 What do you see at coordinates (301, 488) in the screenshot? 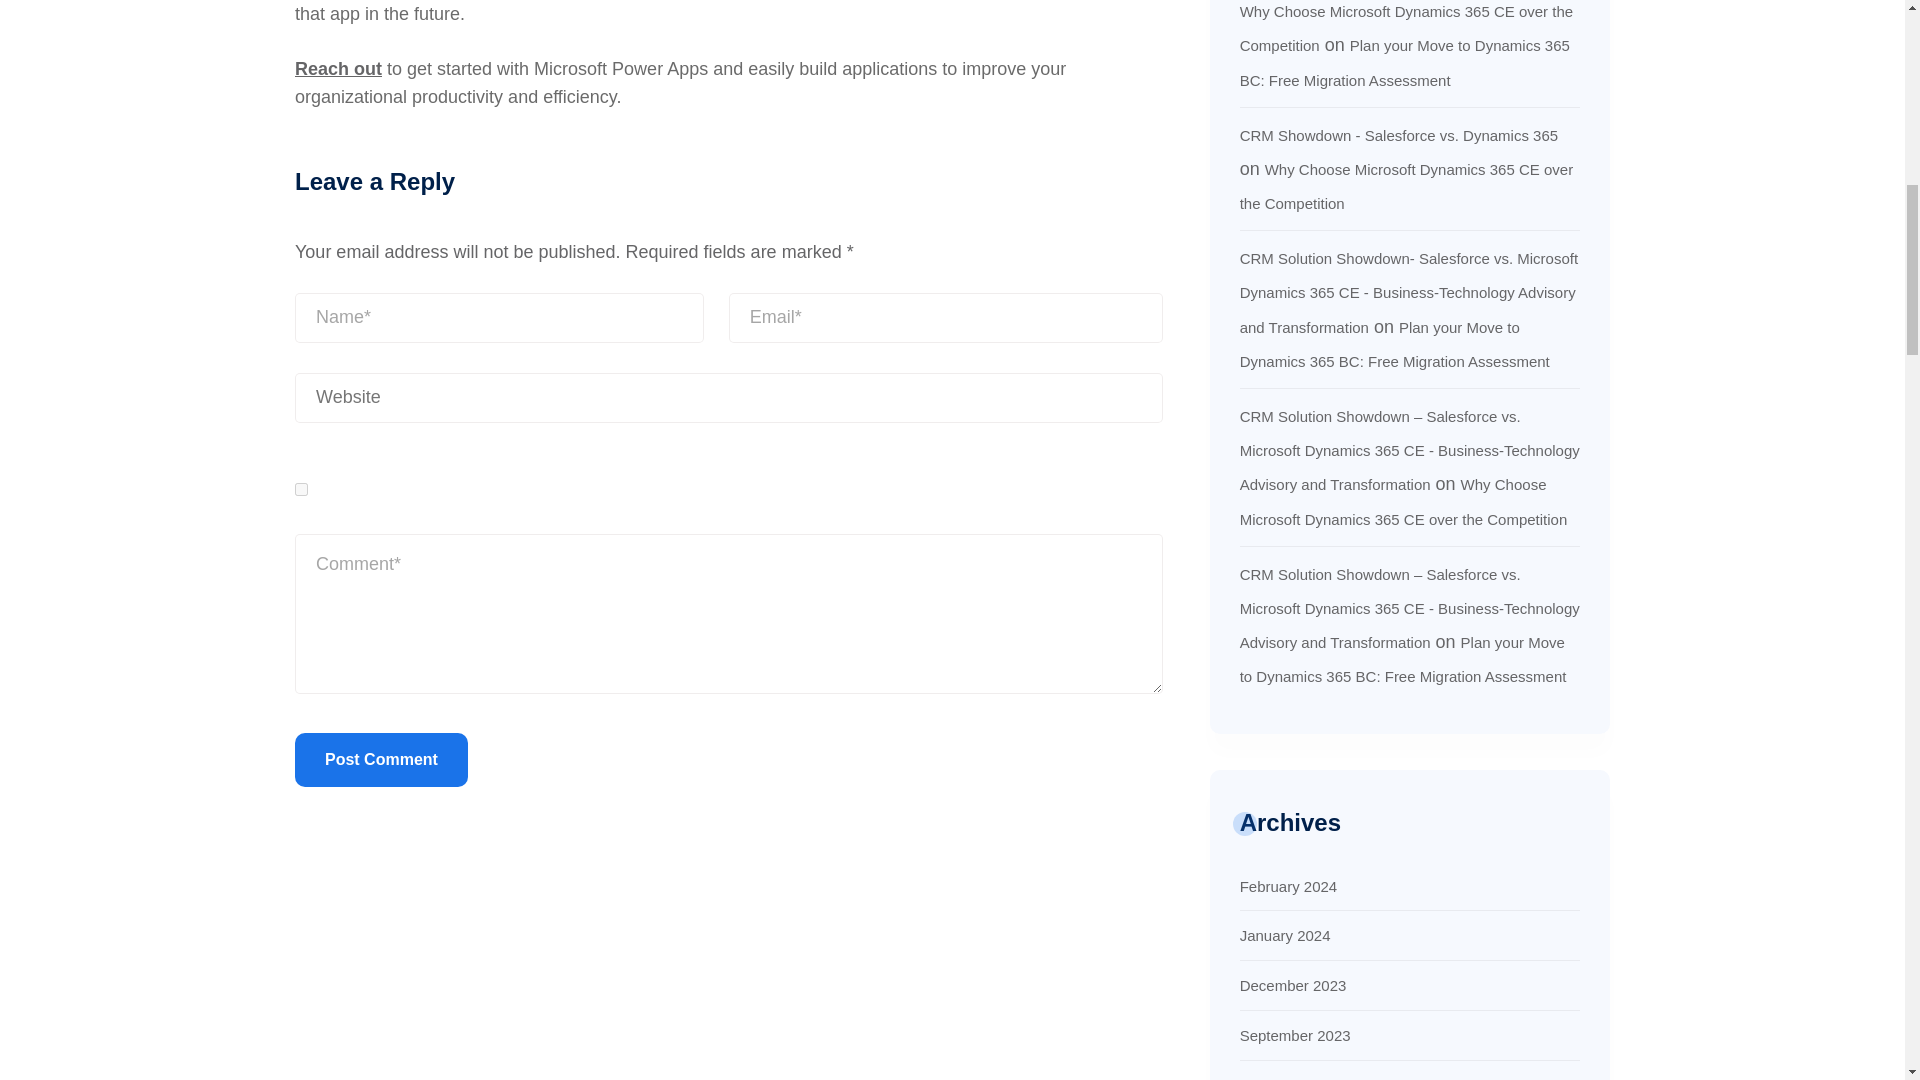
I see `yes` at bounding box center [301, 488].